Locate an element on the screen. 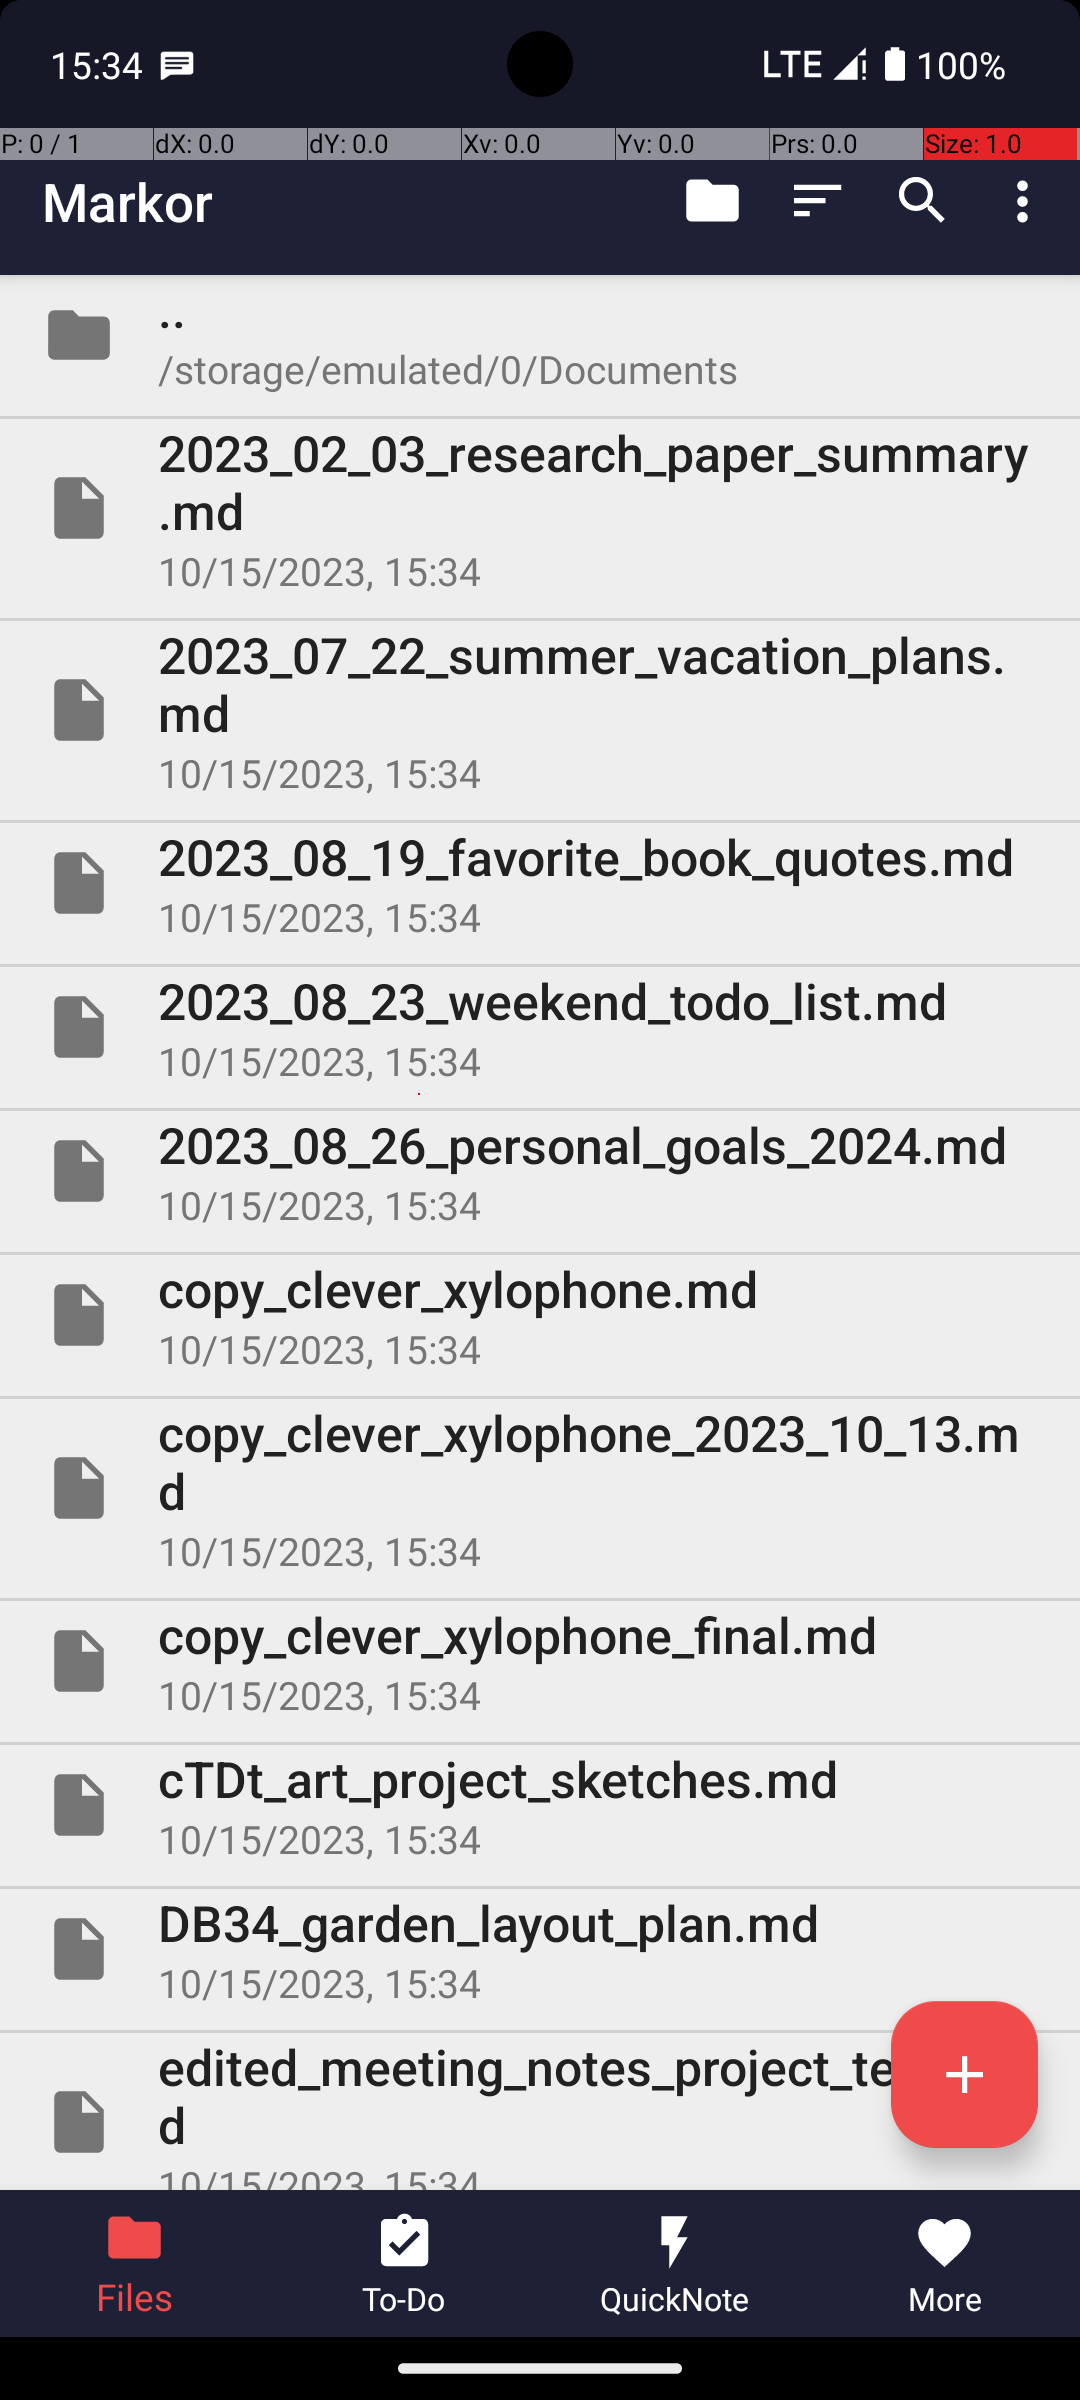 This screenshot has height=2400, width=1080. File 2023_08_23_weekend_todo_list.md  is located at coordinates (540, 1027).